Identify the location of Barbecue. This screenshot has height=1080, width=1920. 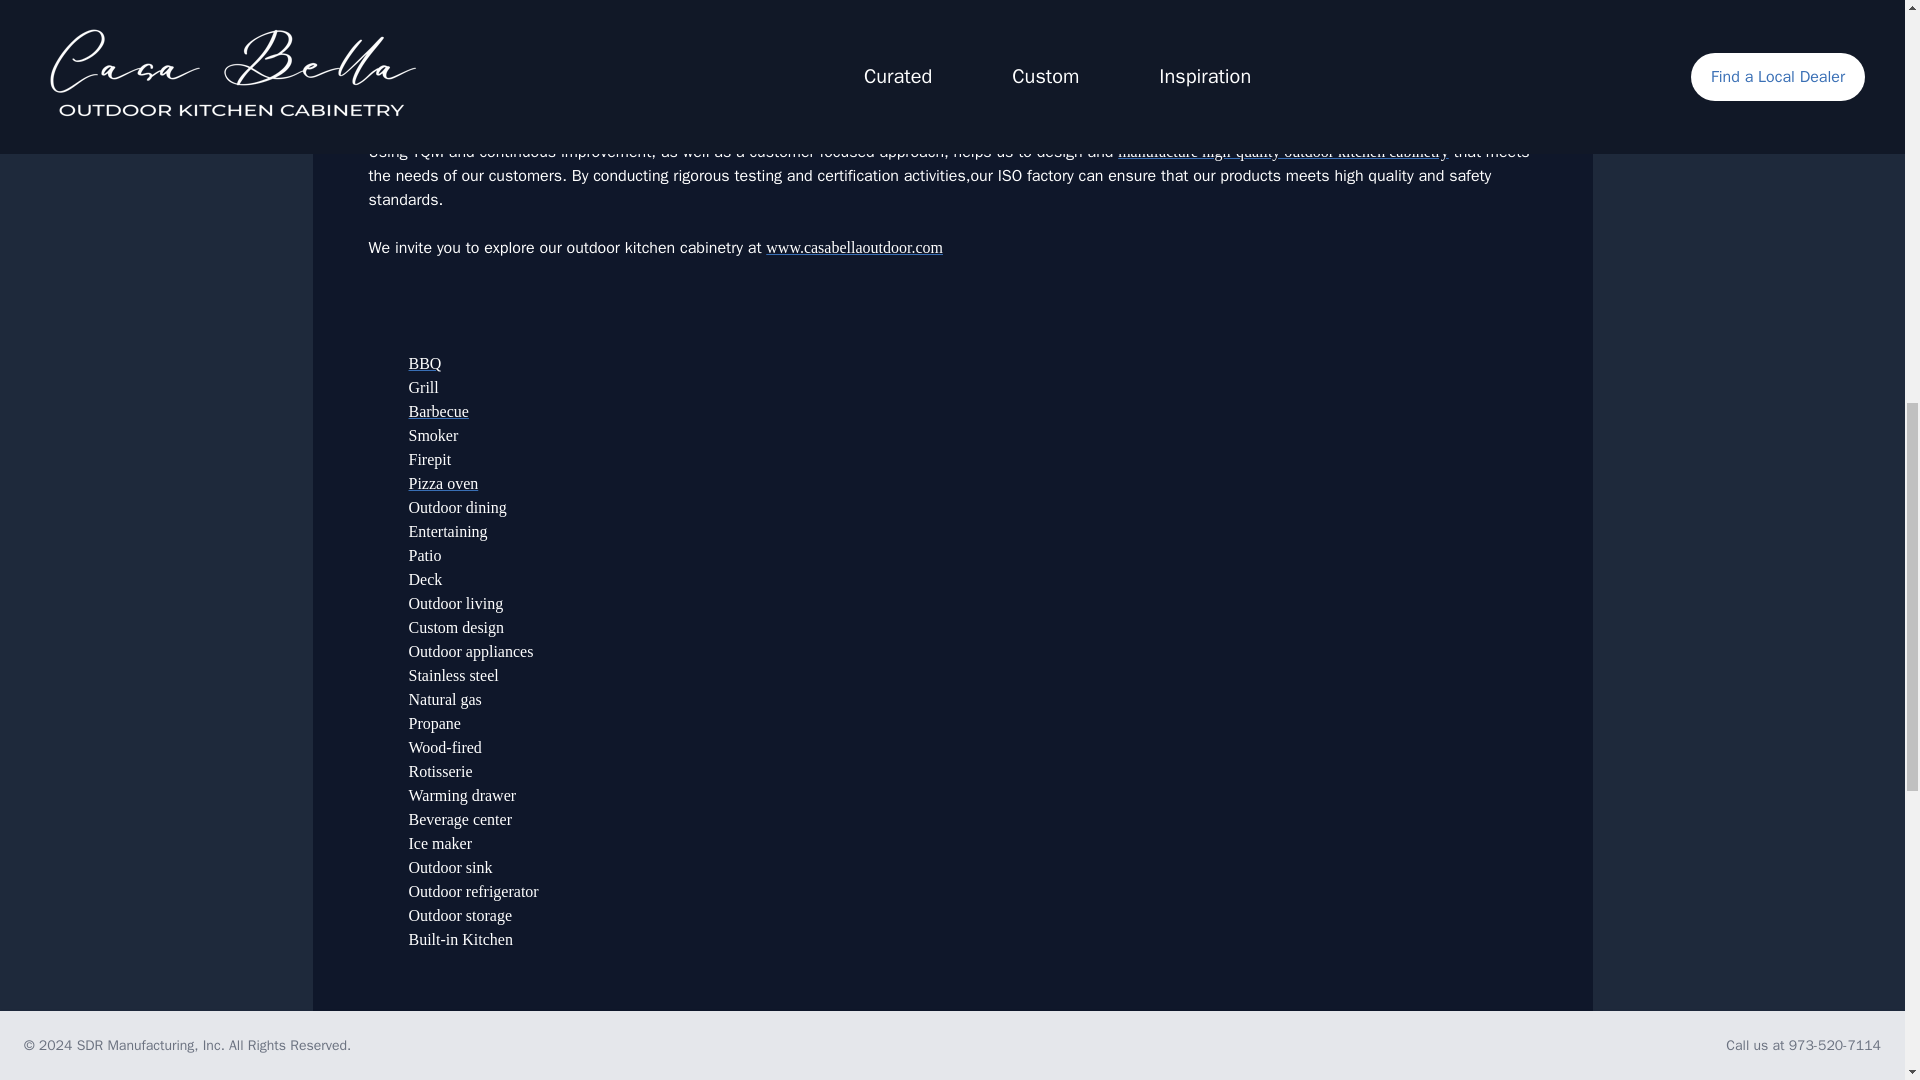
(438, 411).